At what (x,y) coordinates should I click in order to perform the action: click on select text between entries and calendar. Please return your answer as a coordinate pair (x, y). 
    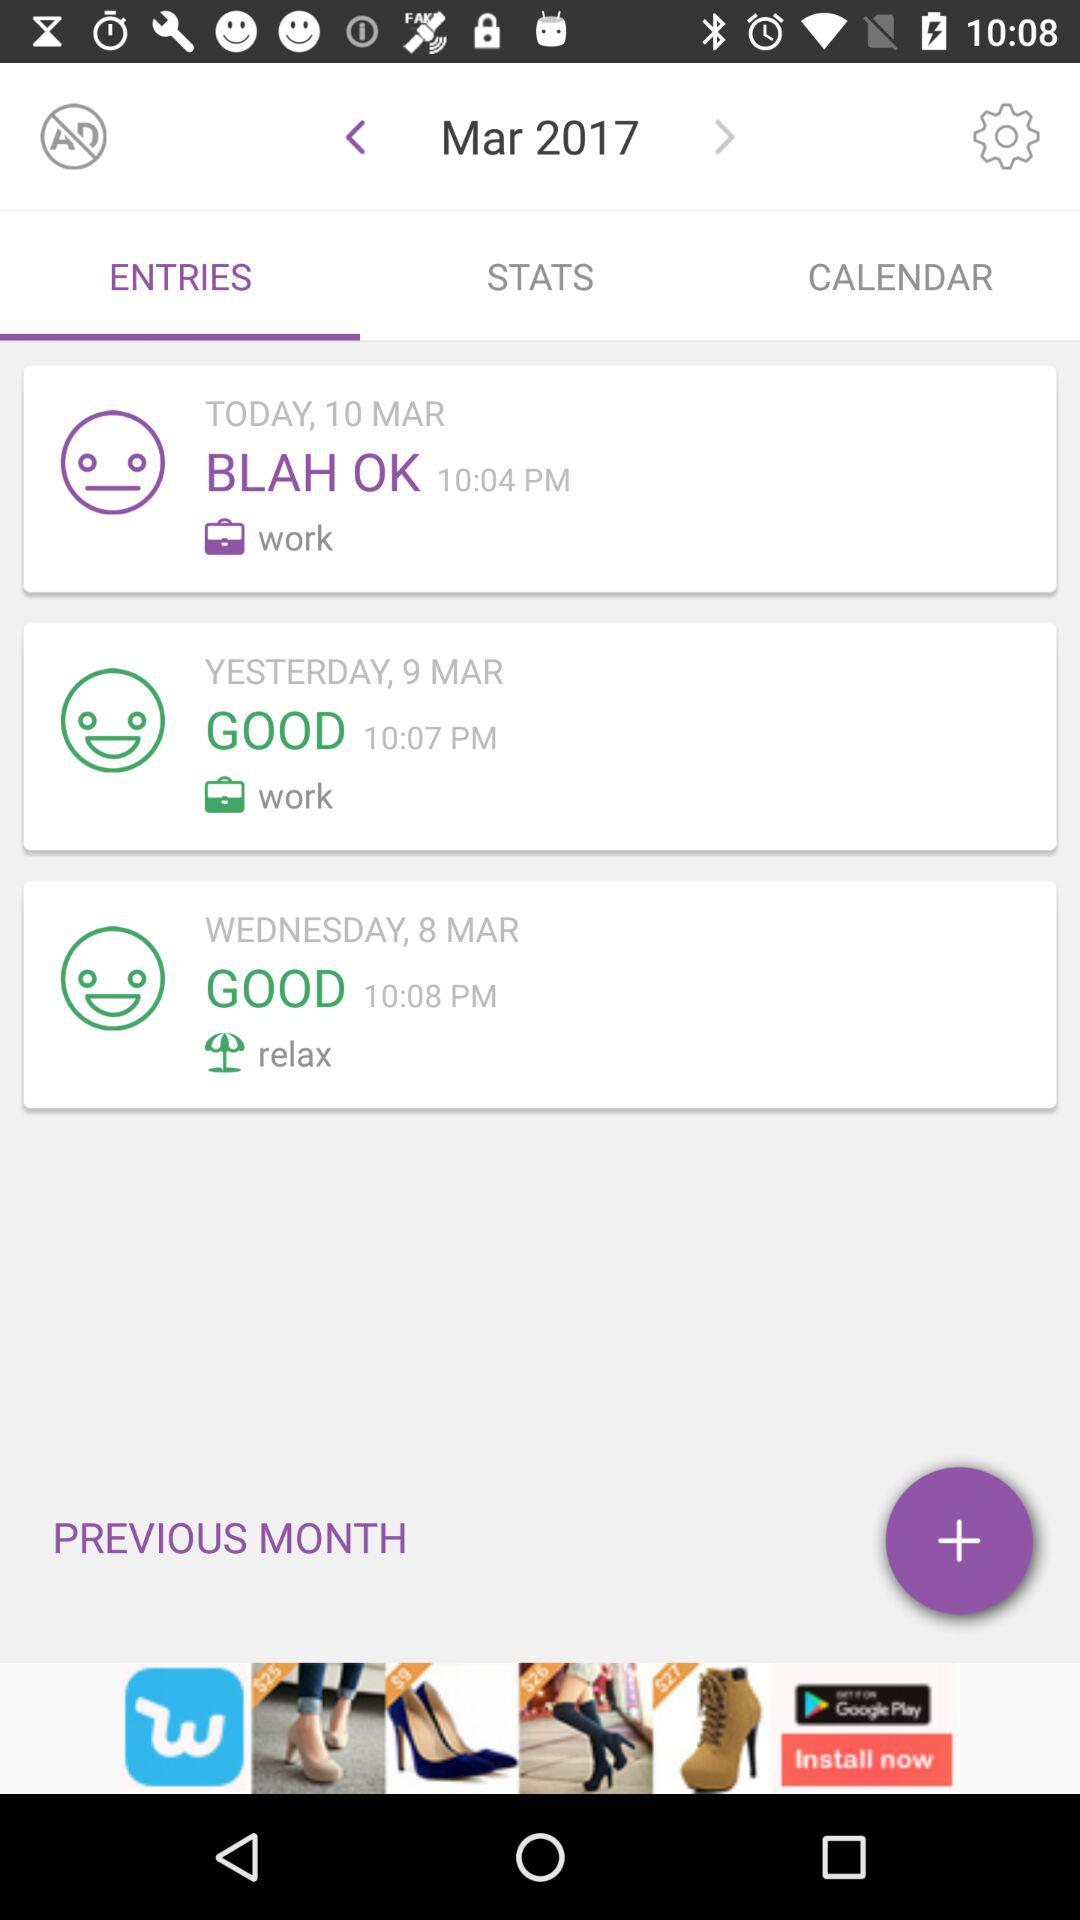
    Looking at the image, I should click on (540, 276).